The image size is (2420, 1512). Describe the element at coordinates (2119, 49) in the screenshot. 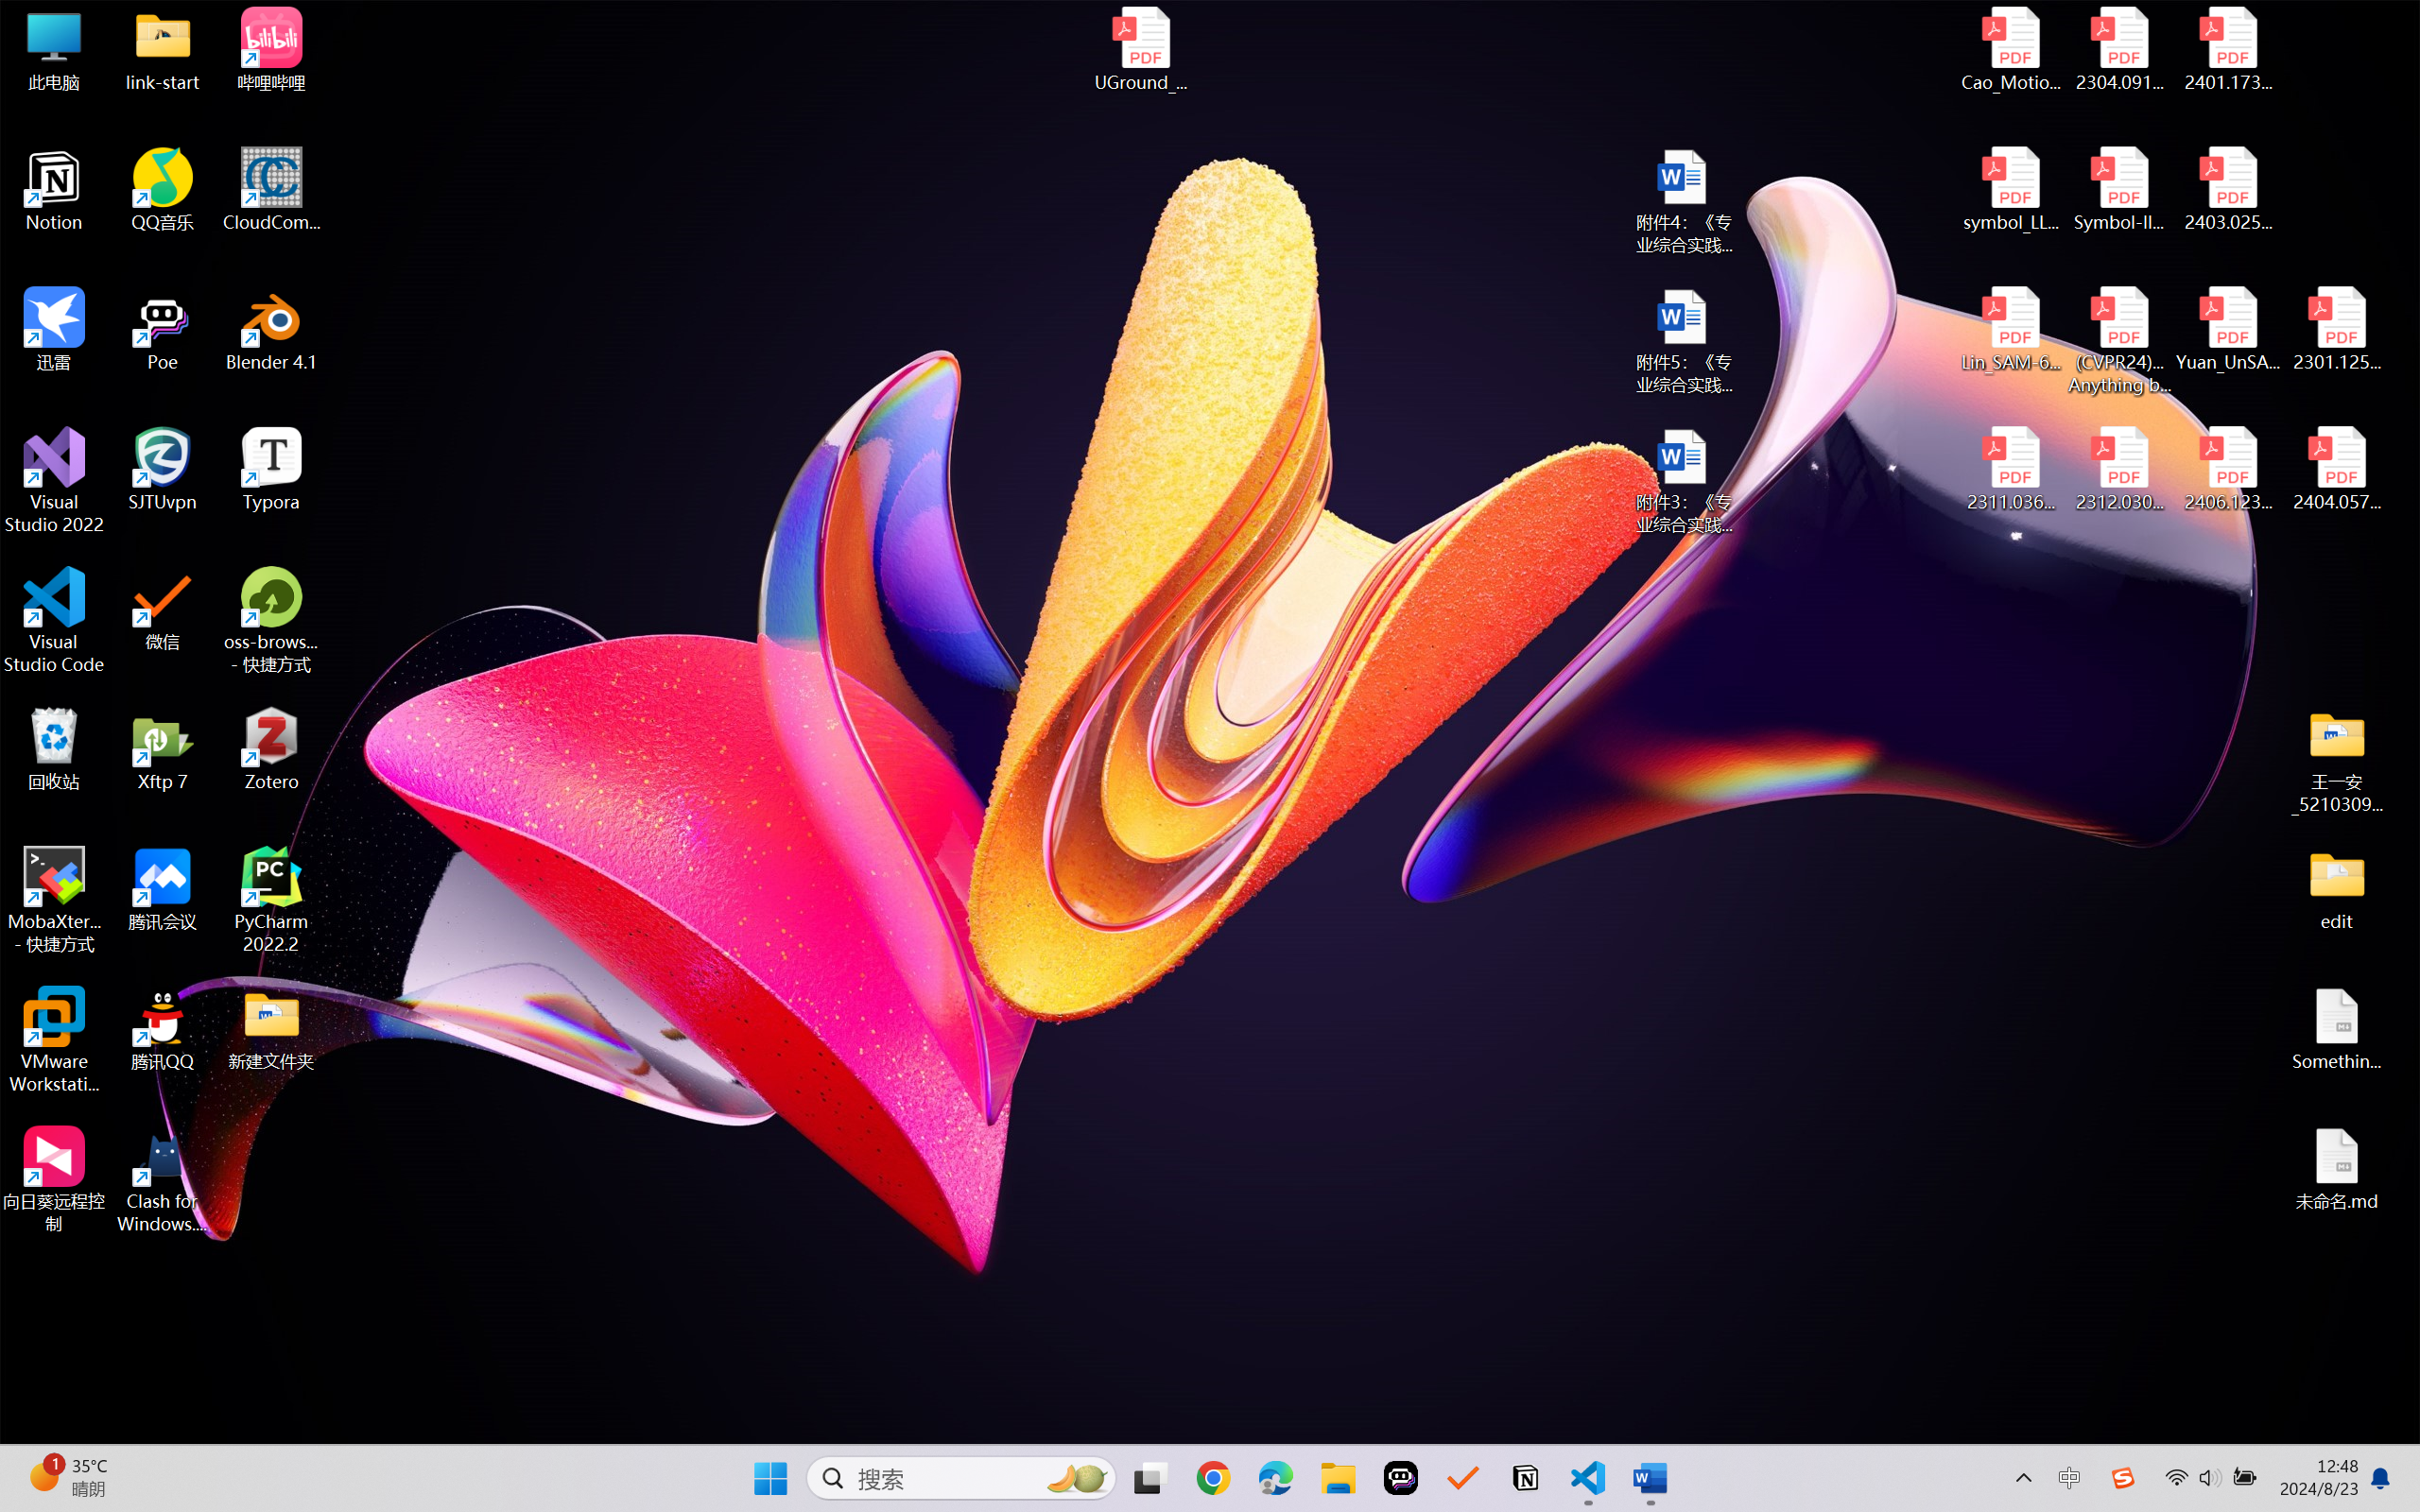

I see `2304.09121v3.pdf` at that location.